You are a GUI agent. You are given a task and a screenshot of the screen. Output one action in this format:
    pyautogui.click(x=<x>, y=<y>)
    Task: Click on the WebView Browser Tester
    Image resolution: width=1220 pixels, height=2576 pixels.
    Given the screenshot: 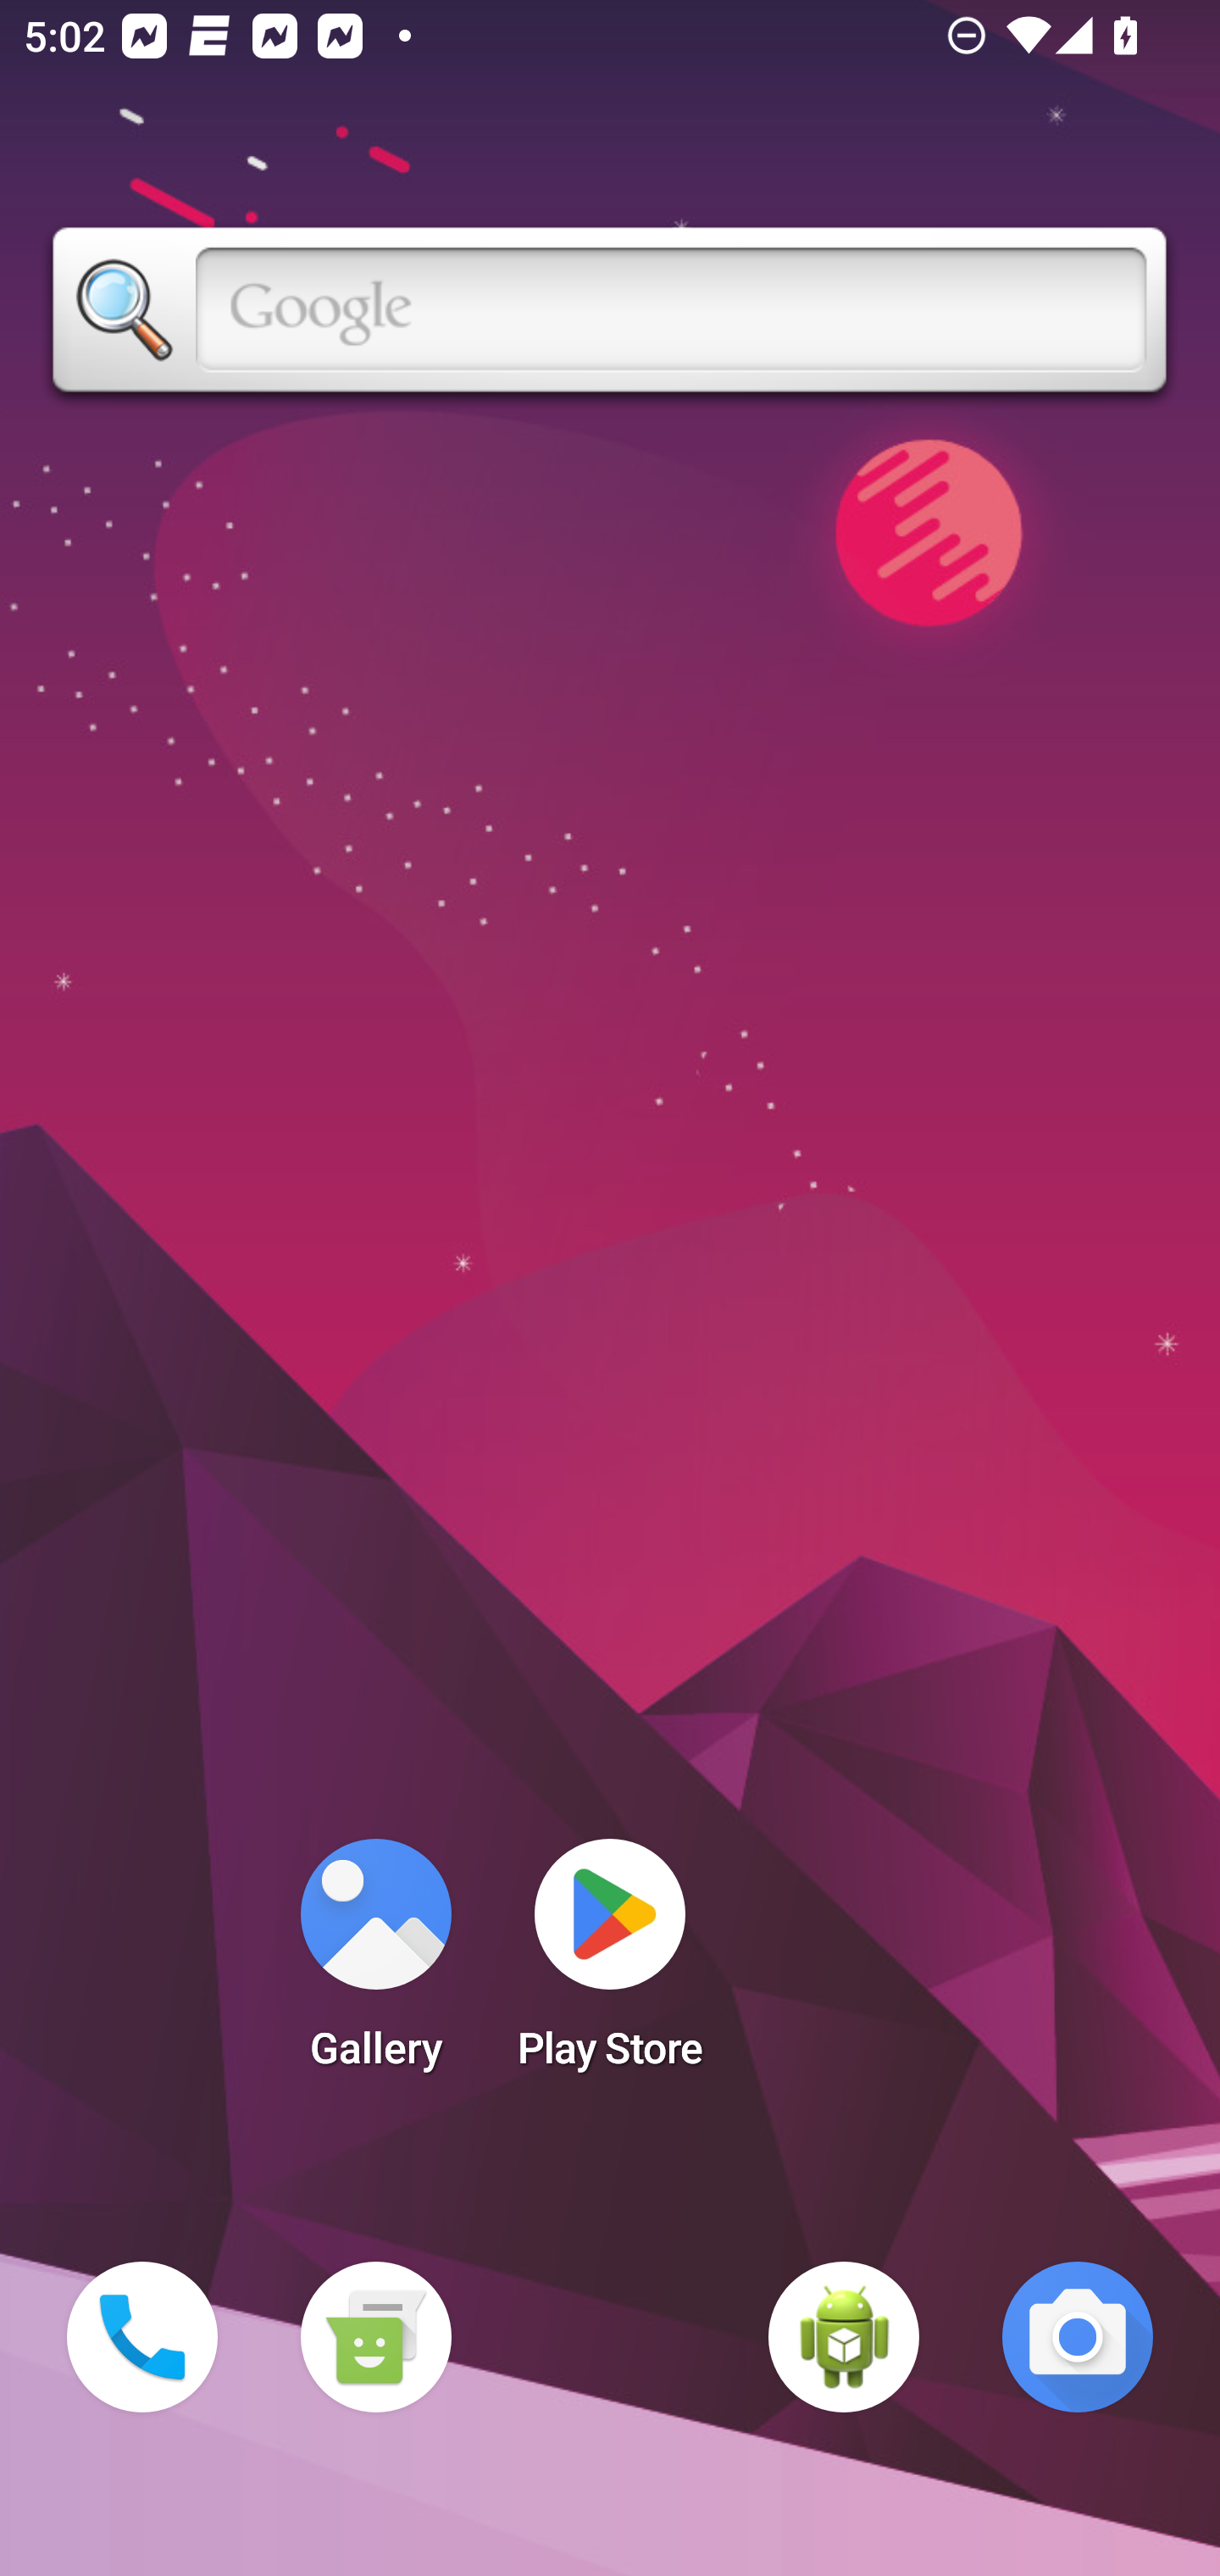 What is the action you would take?
    pyautogui.click(x=844, y=2337)
    